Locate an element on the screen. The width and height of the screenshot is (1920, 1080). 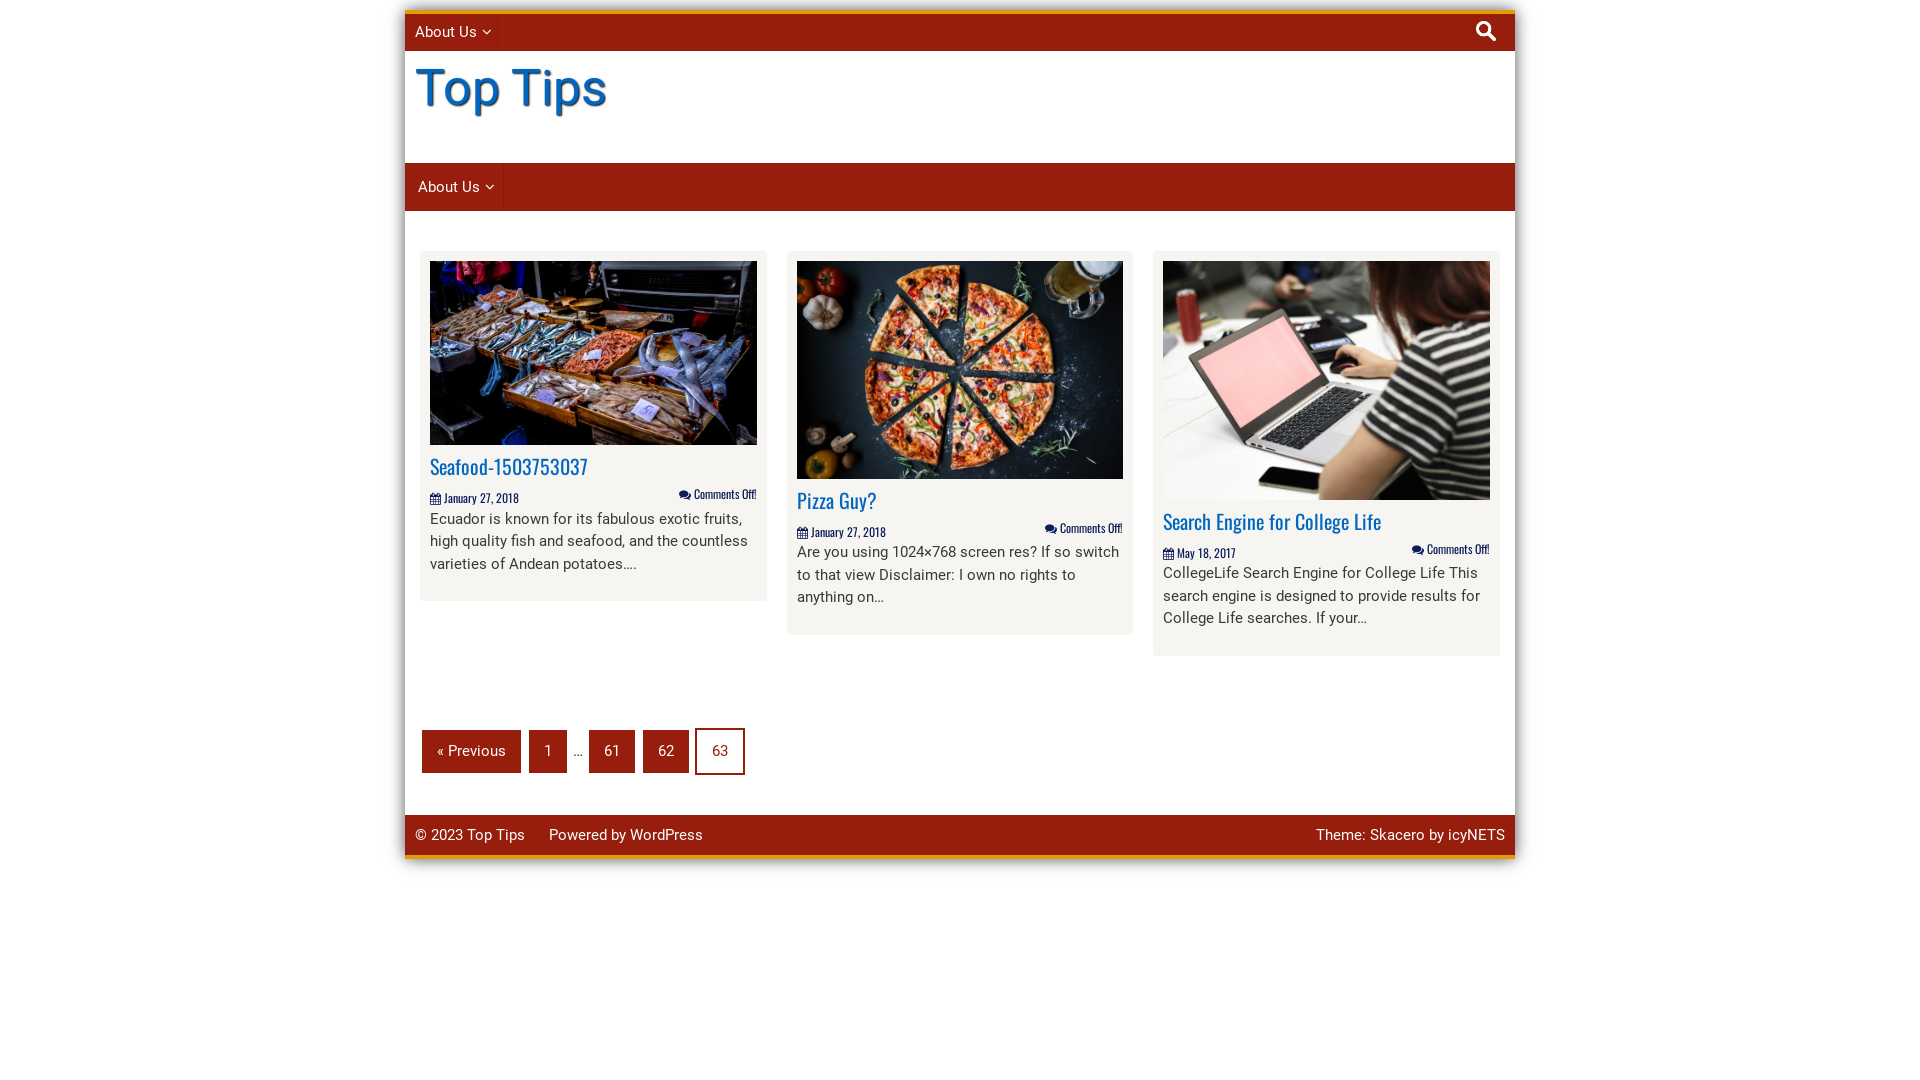
Pizza Guy? is located at coordinates (837, 500).